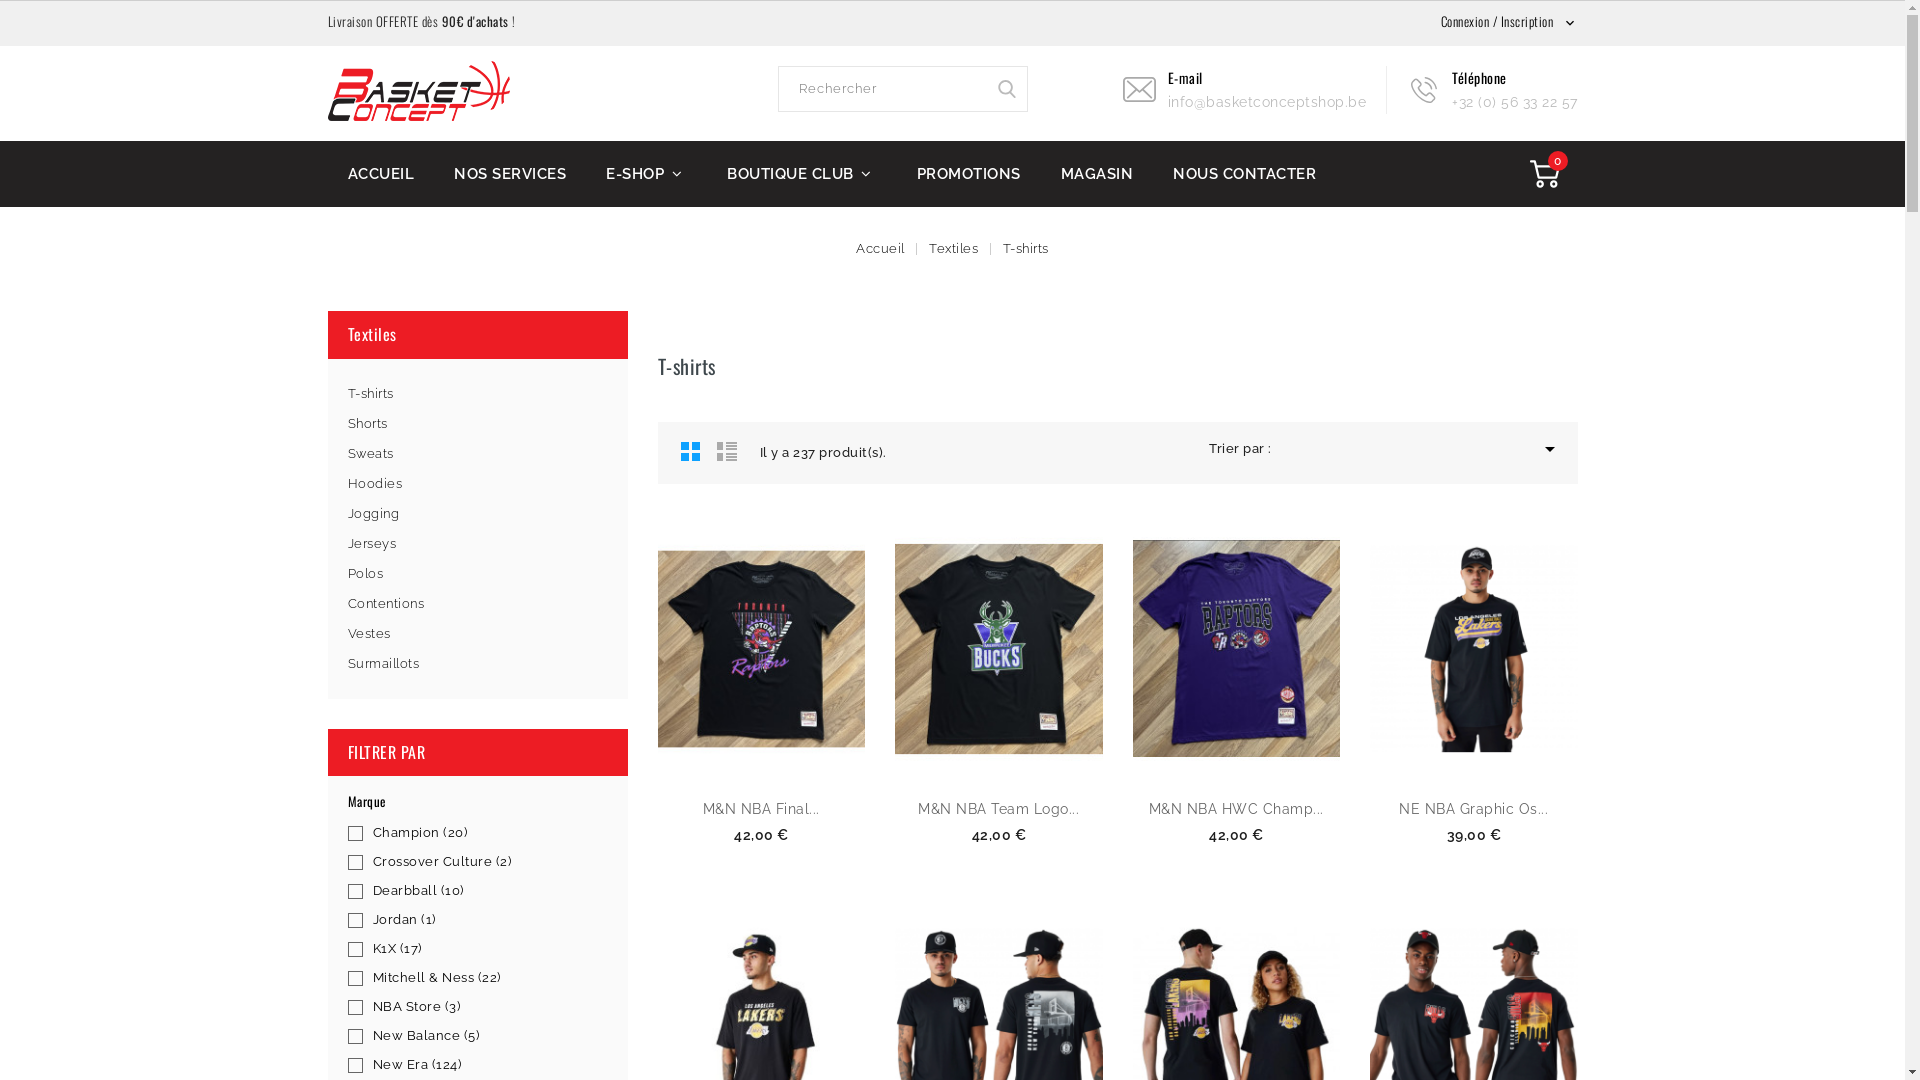 The height and width of the screenshot is (1080, 1920). What do you see at coordinates (478, 484) in the screenshot?
I see `Hoodies` at bounding box center [478, 484].